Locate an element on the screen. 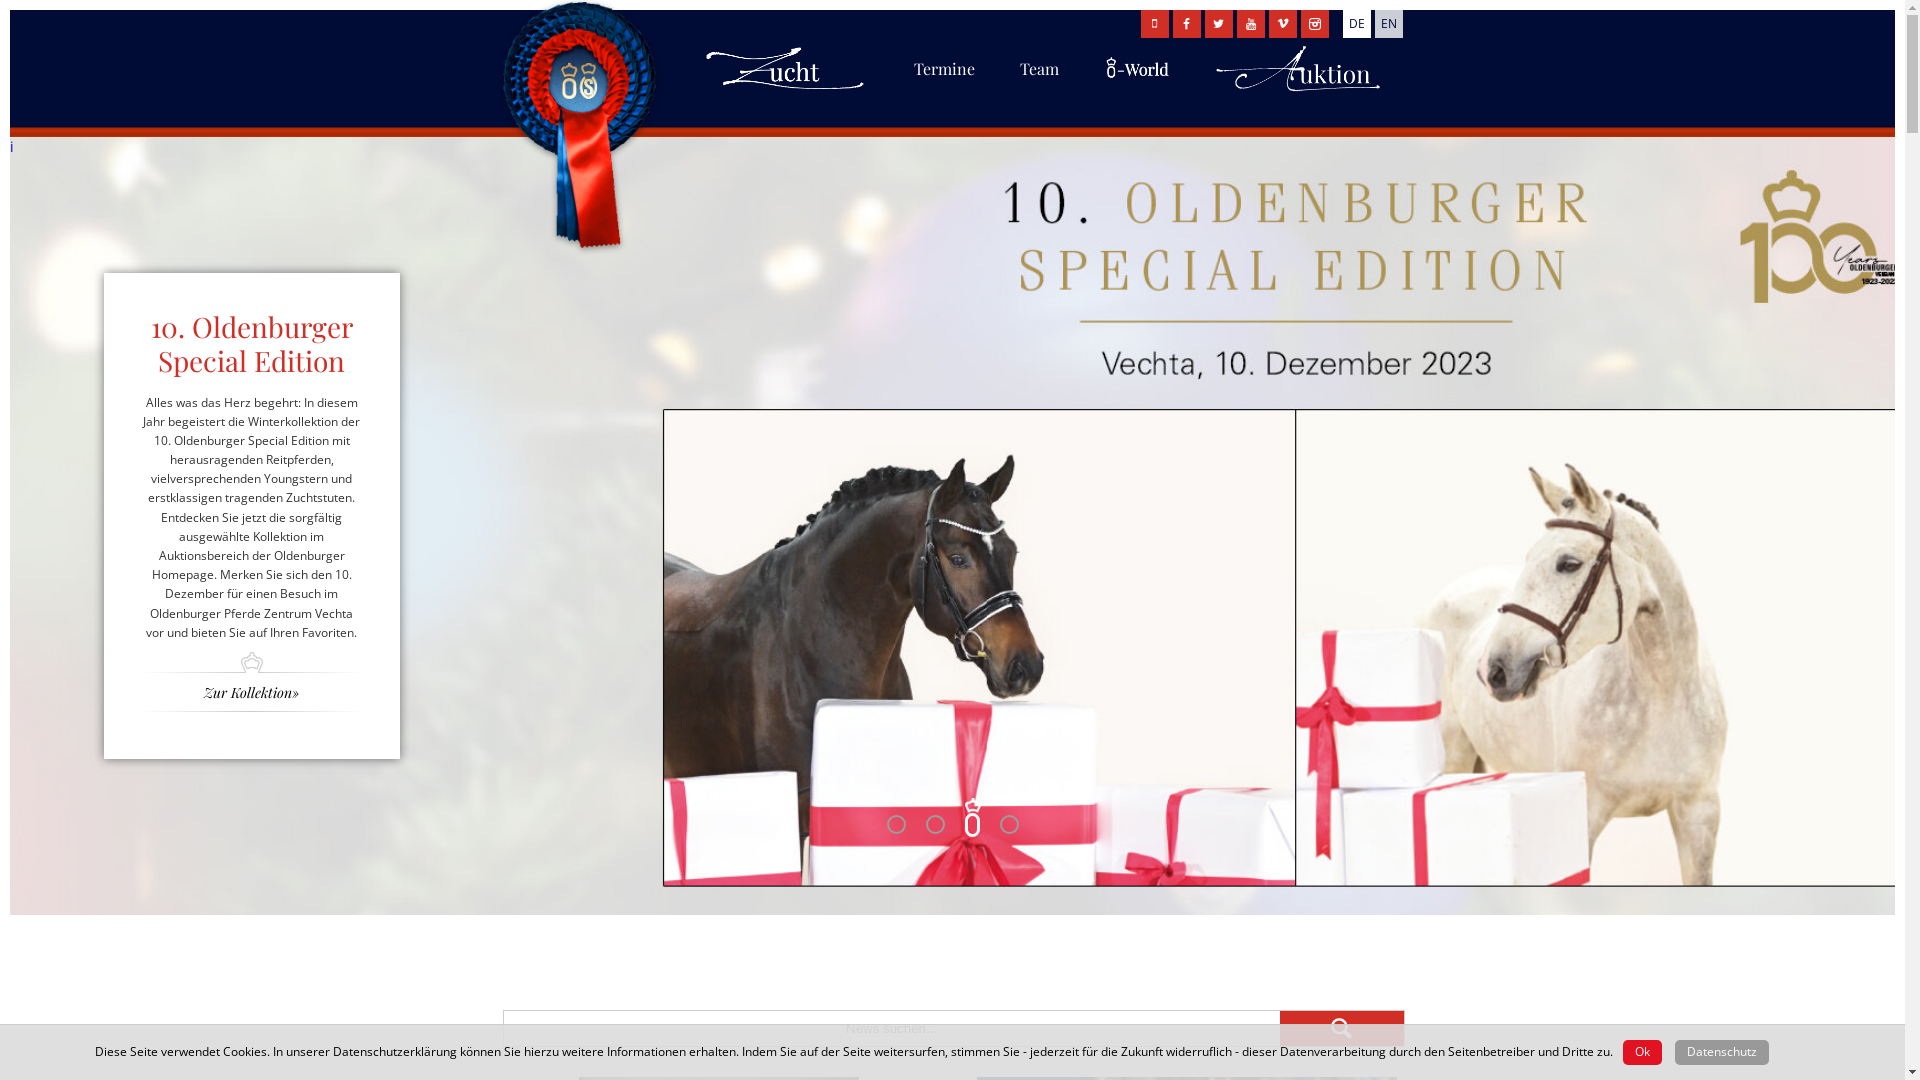 This screenshot has height=1080, width=1920. Auktion is located at coordinates (1298, 99).